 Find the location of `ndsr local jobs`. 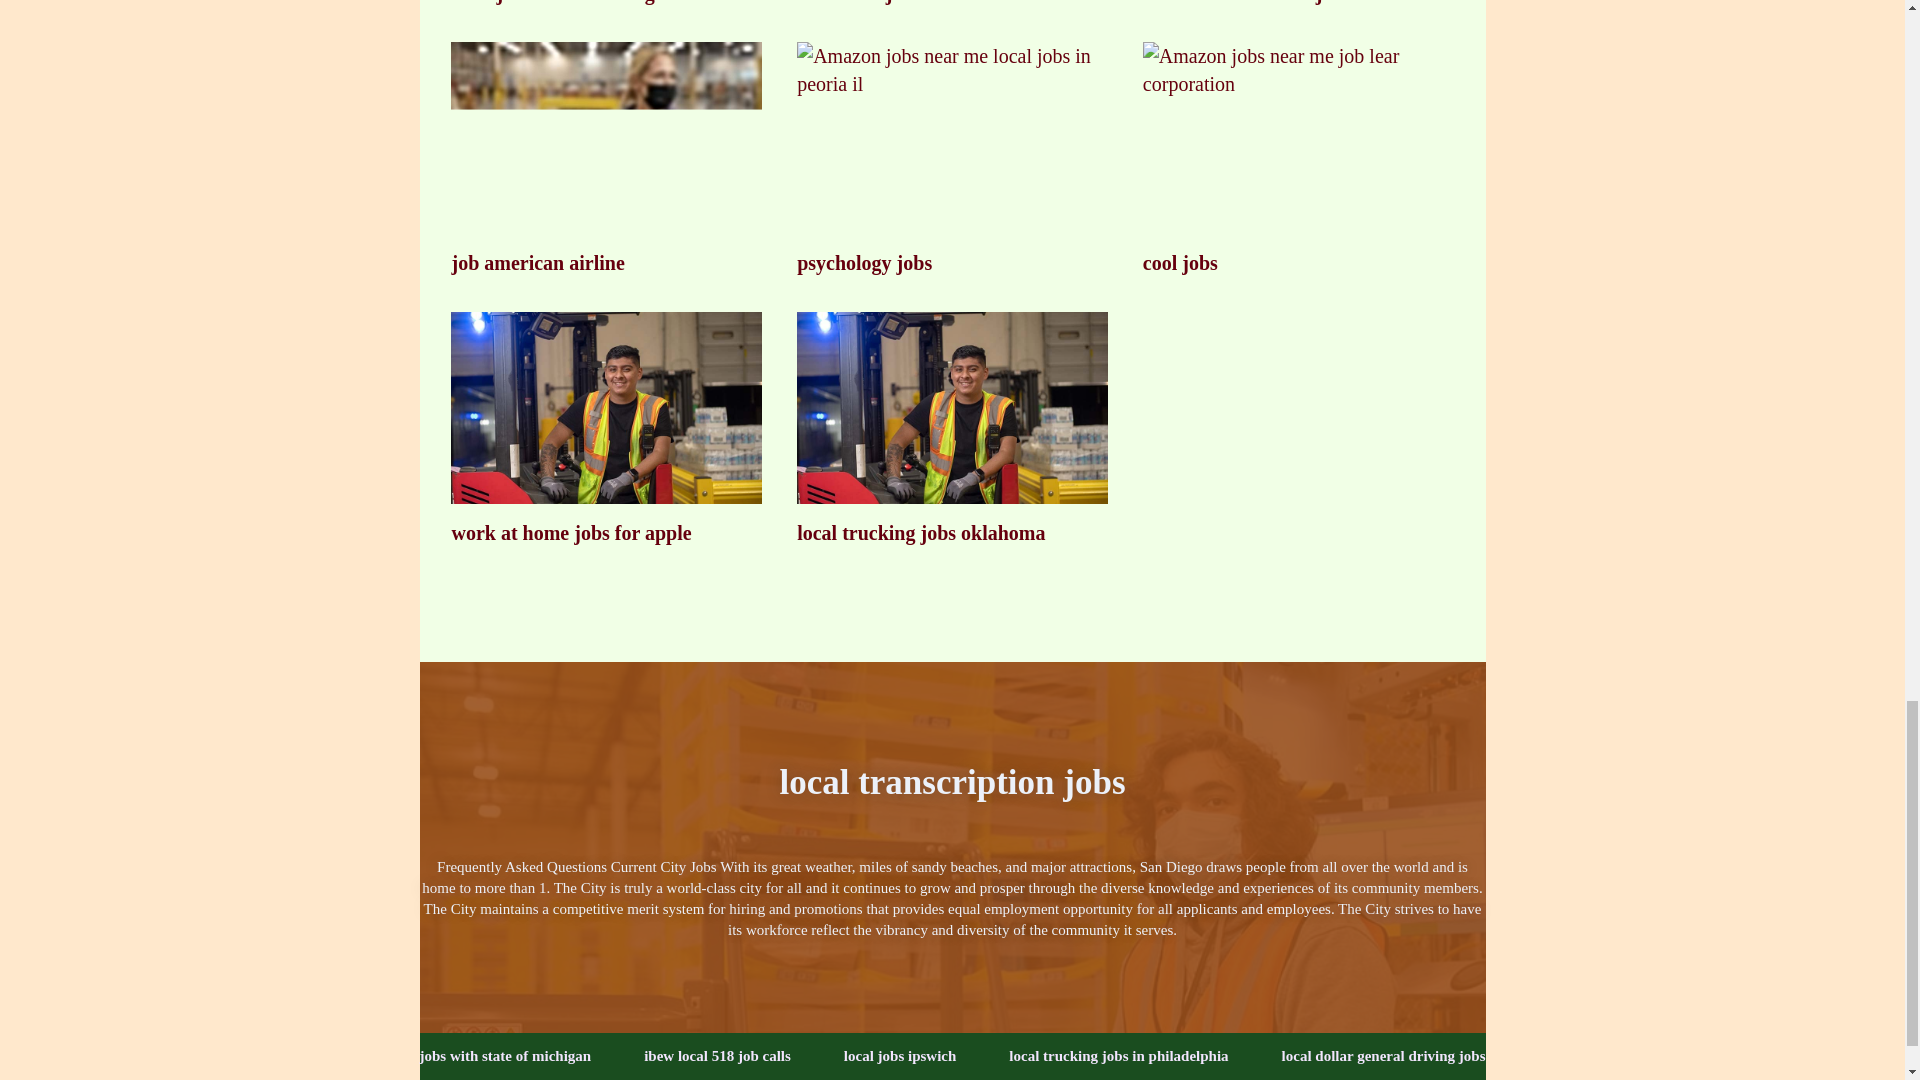

ndsr local jobs is located at coordinates (952, 3).